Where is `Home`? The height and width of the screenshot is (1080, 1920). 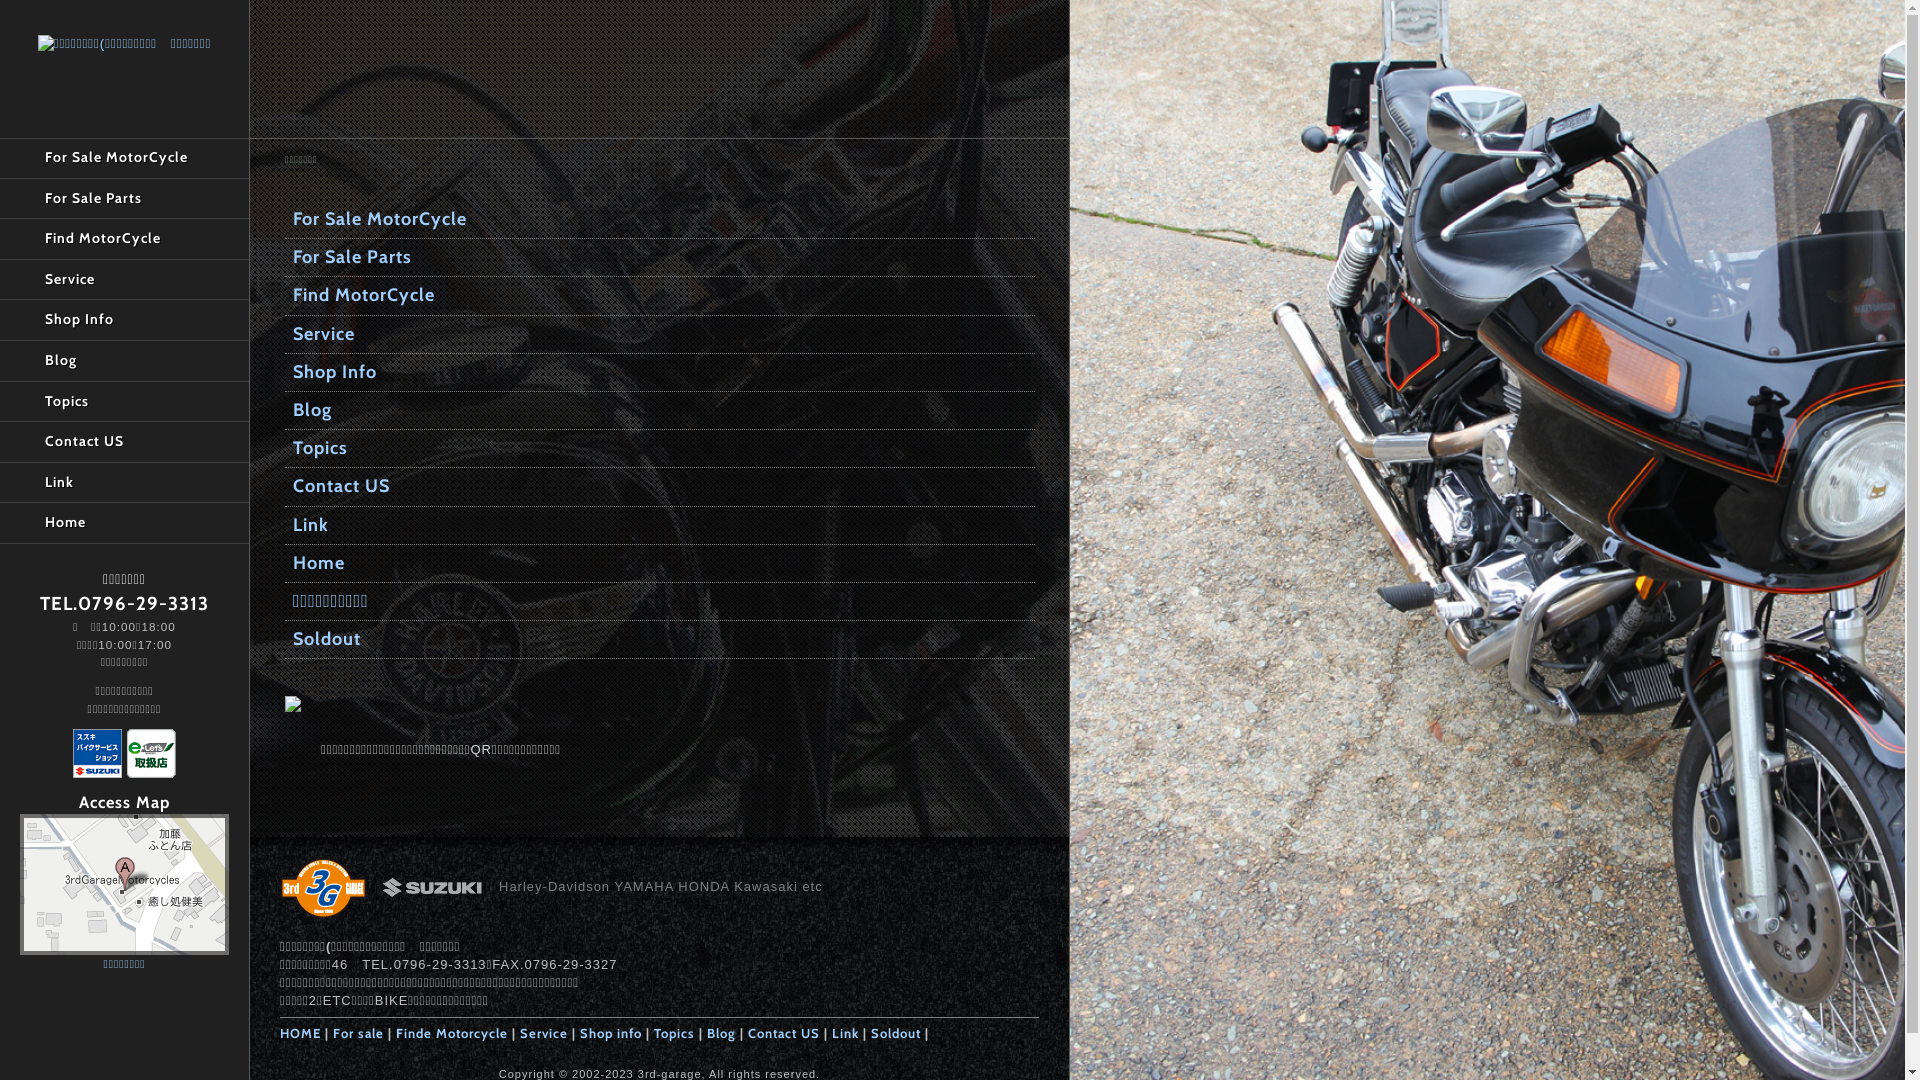
Home is located at coordinates (660, 564).